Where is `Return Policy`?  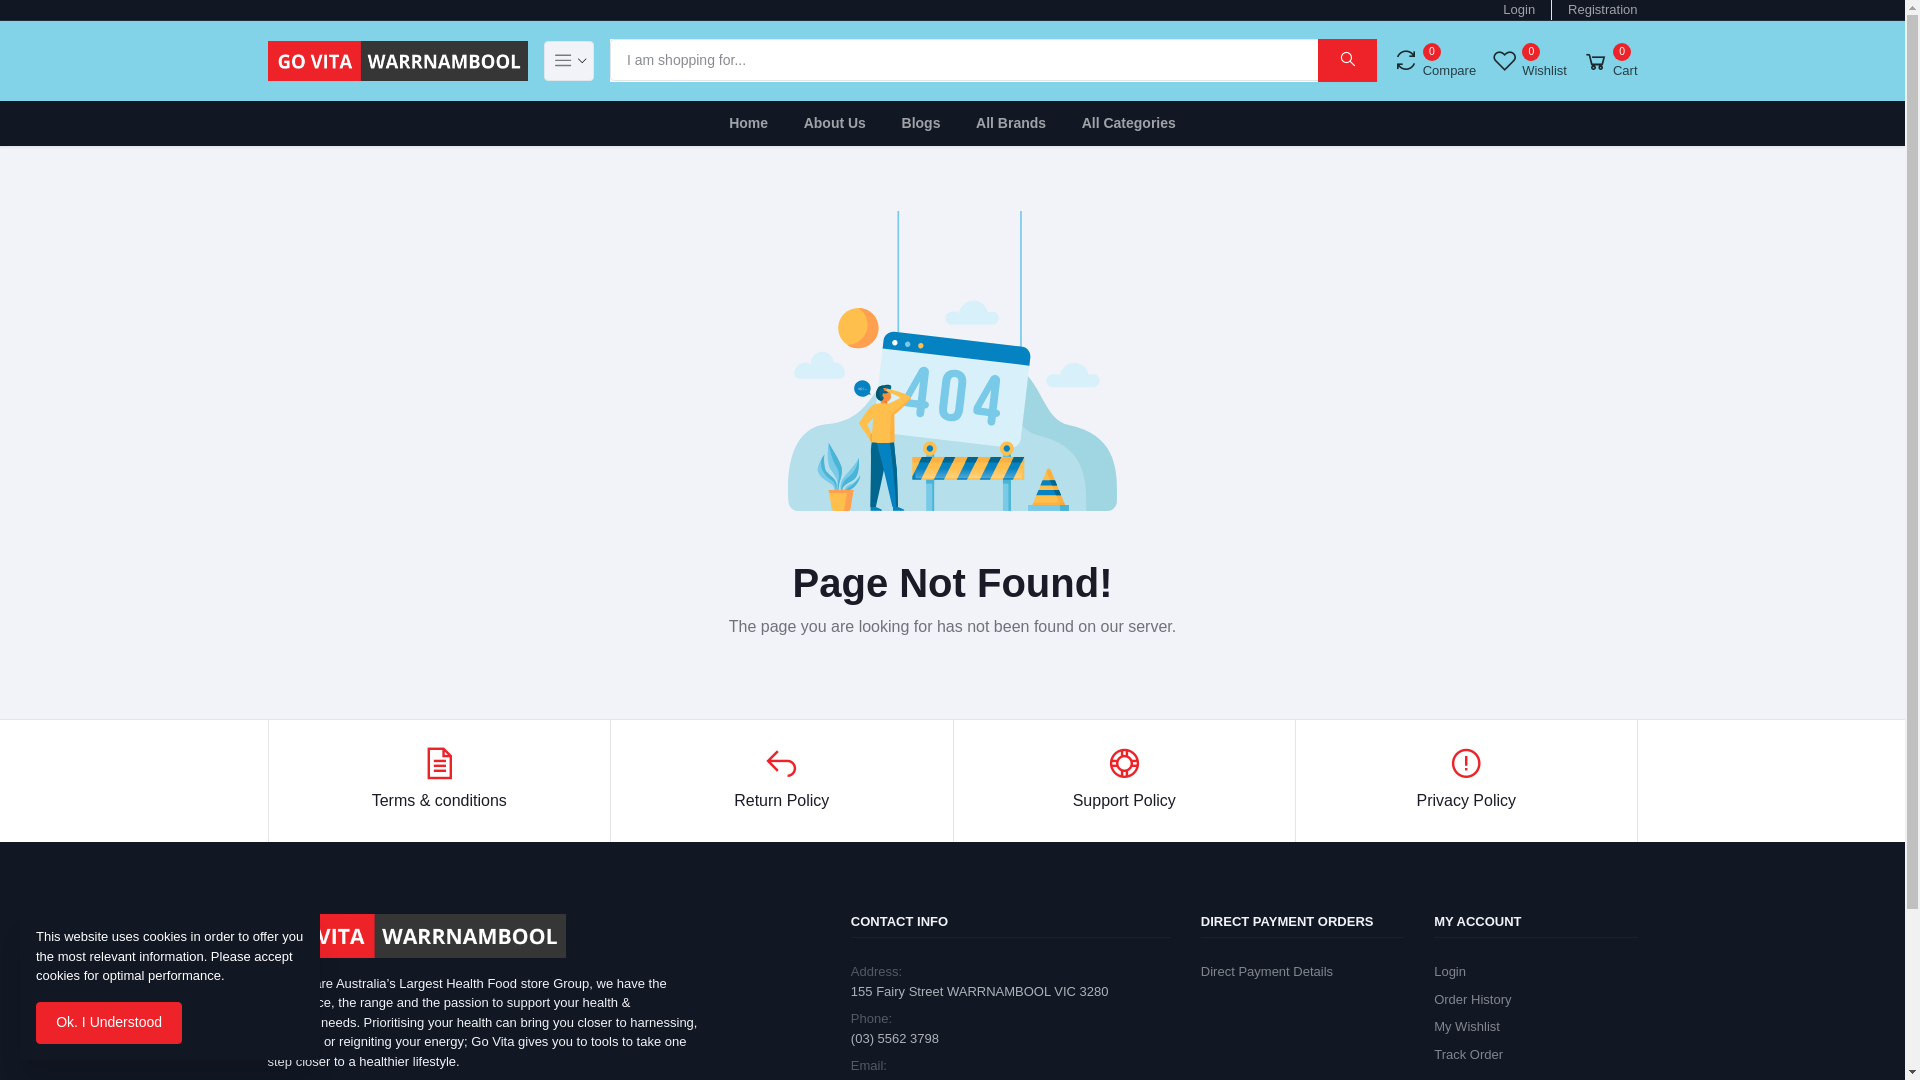
Return Policy is located at coordinates (782, 781).